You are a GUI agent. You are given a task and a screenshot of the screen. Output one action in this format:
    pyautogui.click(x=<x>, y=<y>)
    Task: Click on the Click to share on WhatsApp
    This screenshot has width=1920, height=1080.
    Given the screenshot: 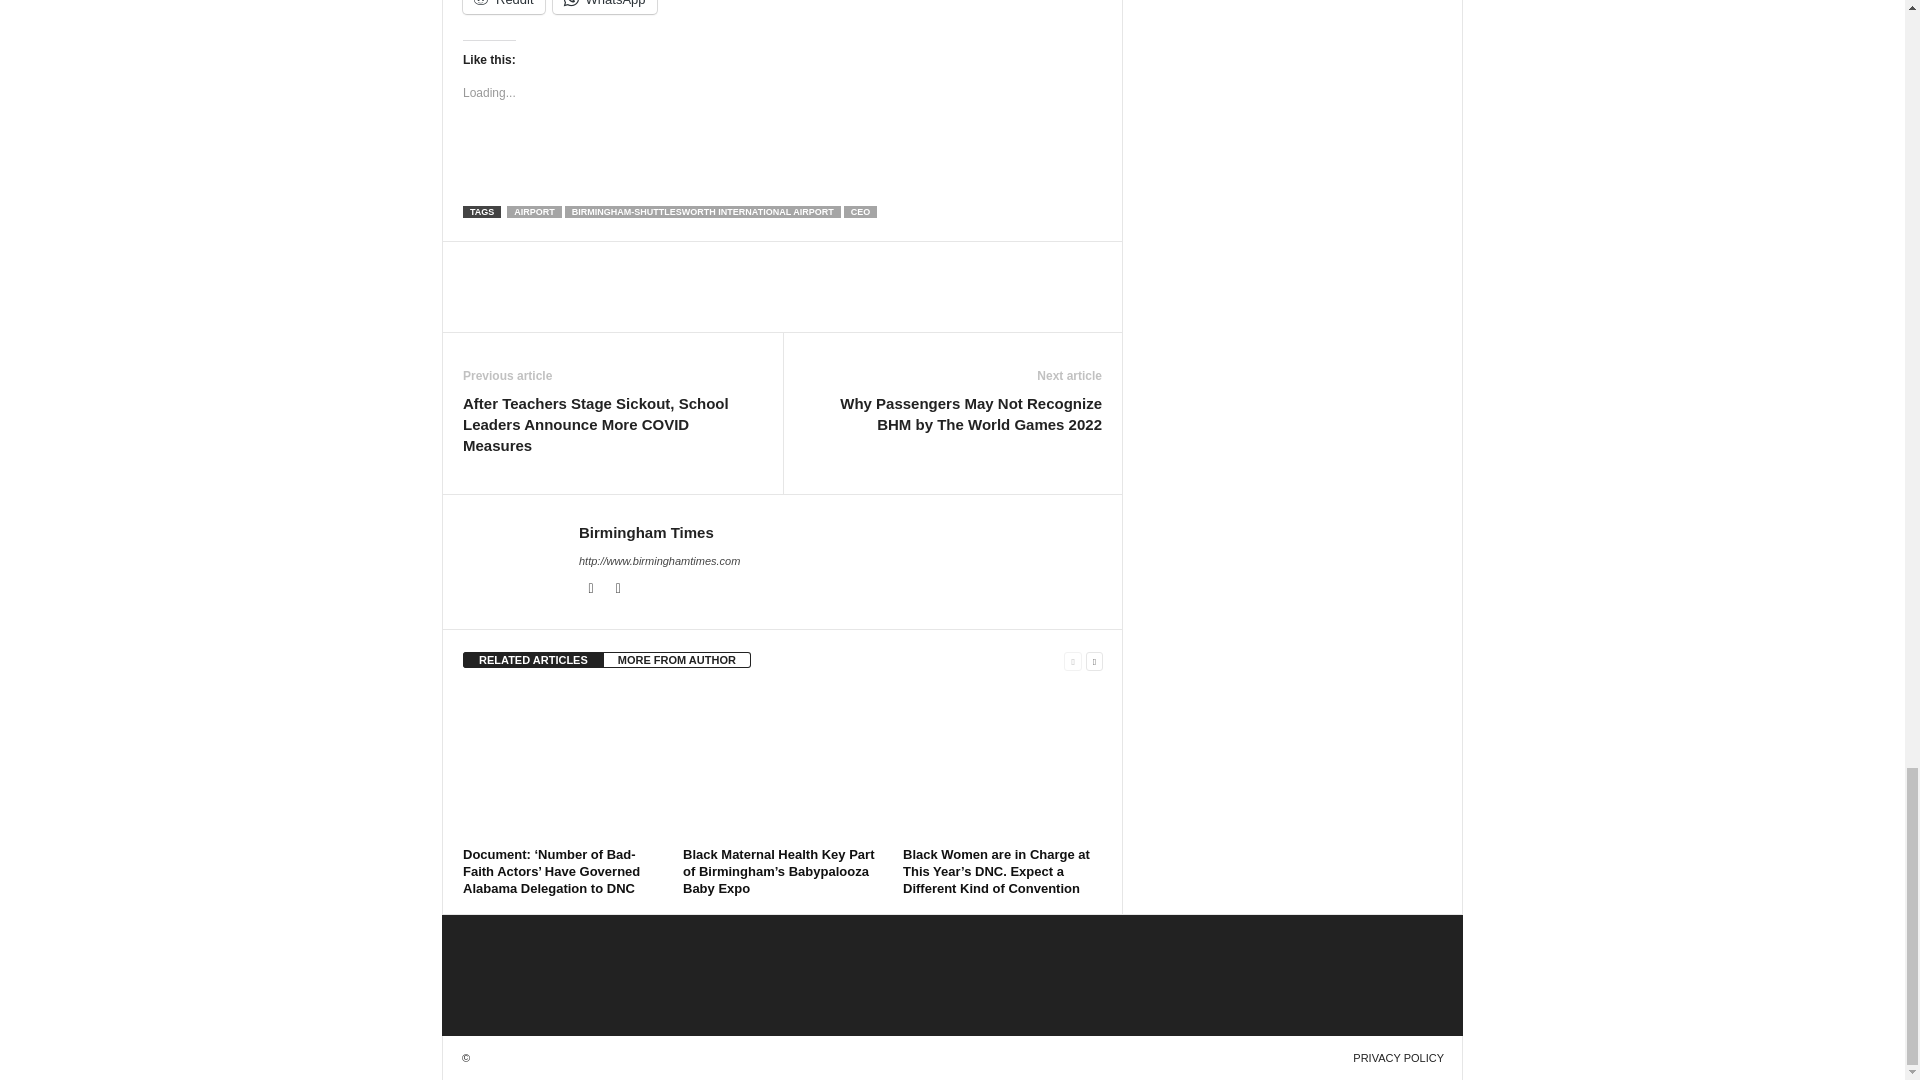 What is the action you would take?
    pyautogui.click(x=604, y=7)
    